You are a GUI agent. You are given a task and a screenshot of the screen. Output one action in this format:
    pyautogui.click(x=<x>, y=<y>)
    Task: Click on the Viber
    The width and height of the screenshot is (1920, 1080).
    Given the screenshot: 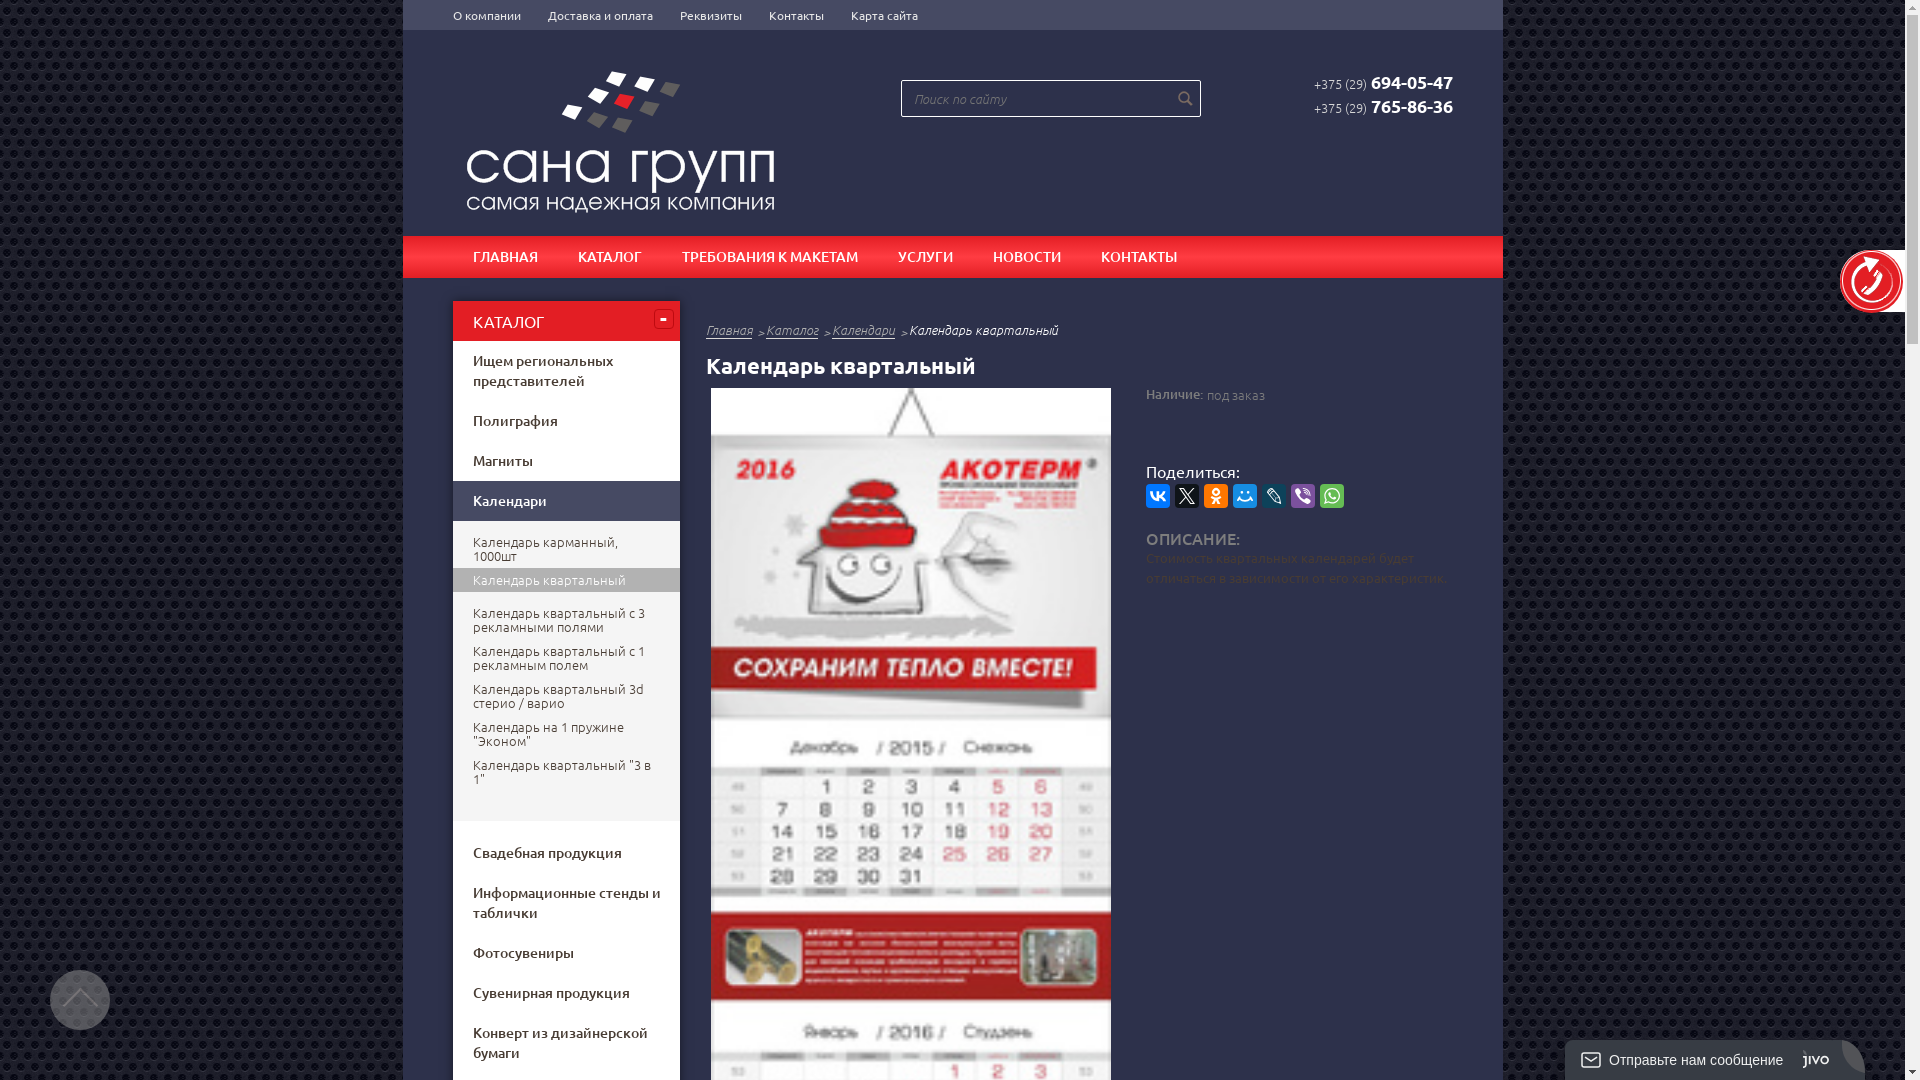 What is the action you would take?
    pyautogui.click(x=1302, y=496)
    